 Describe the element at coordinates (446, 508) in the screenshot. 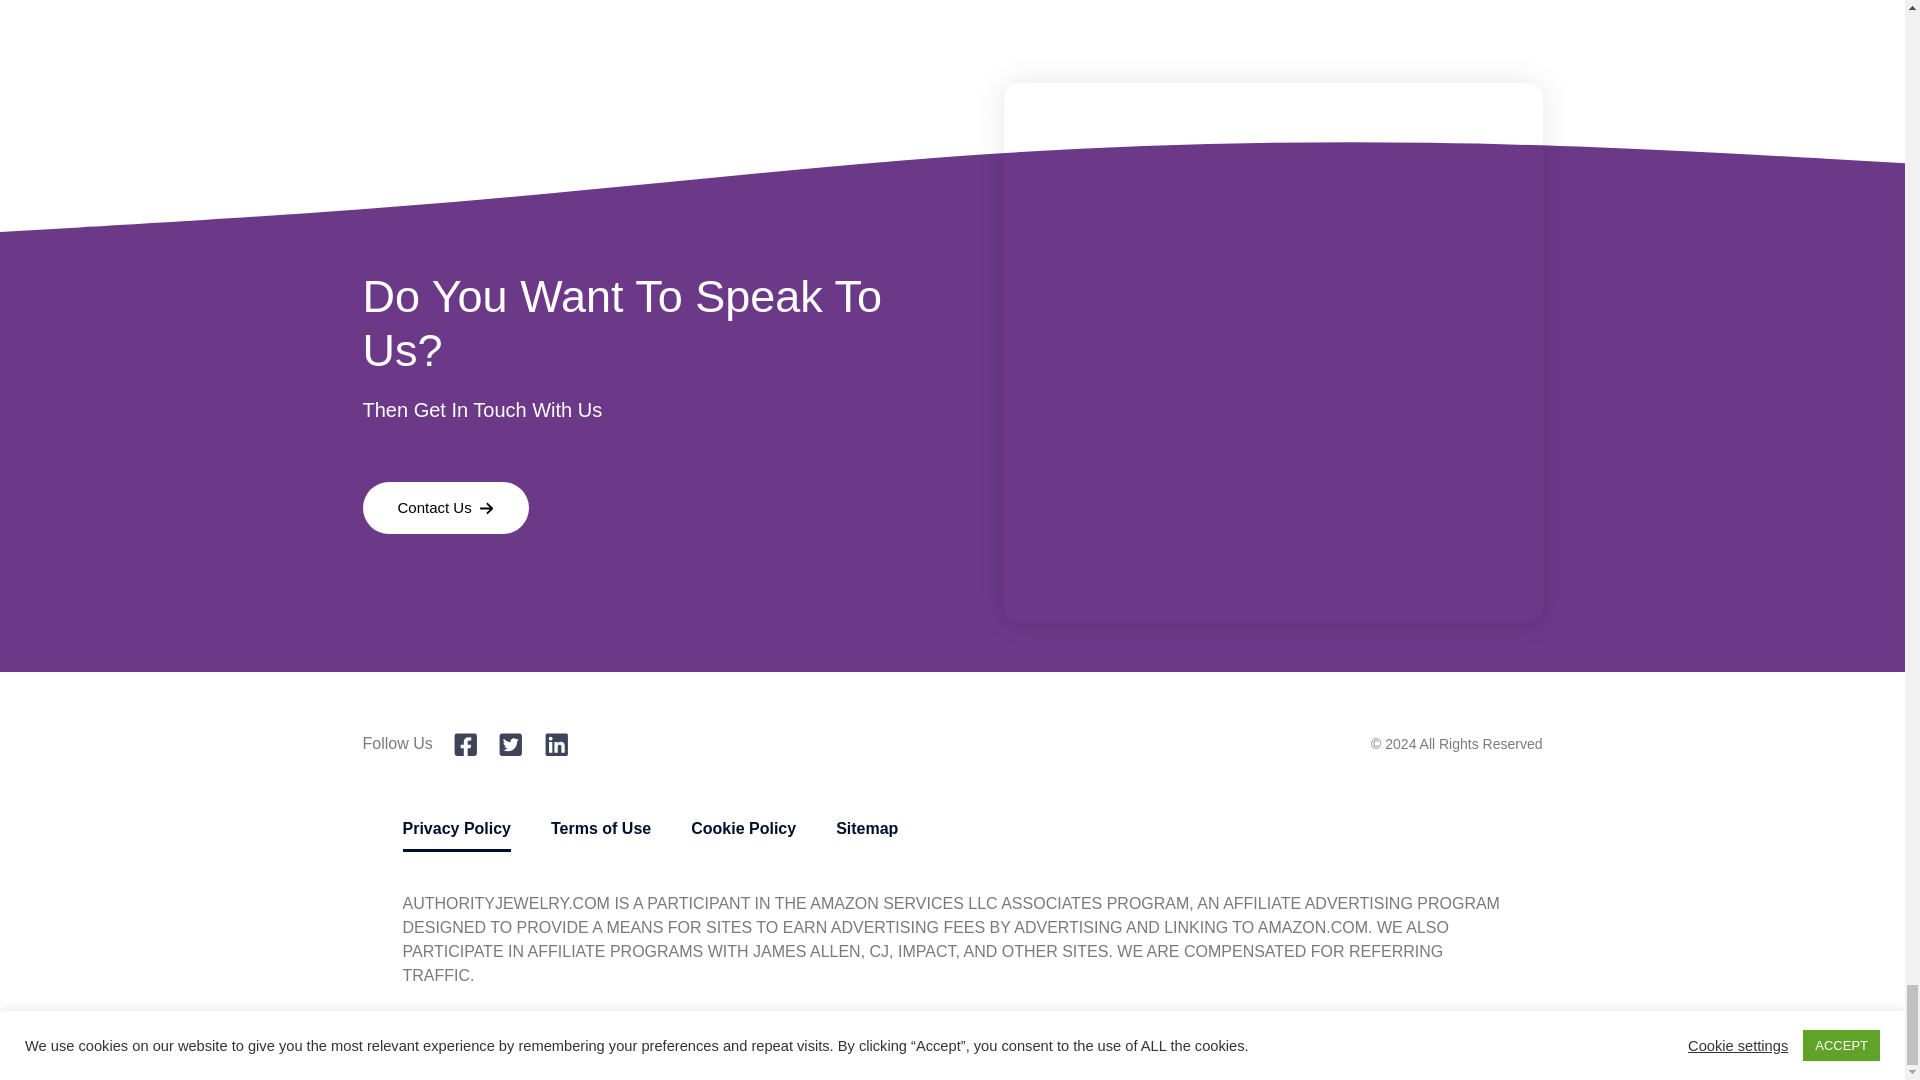

I see `Contact Us` at that location.